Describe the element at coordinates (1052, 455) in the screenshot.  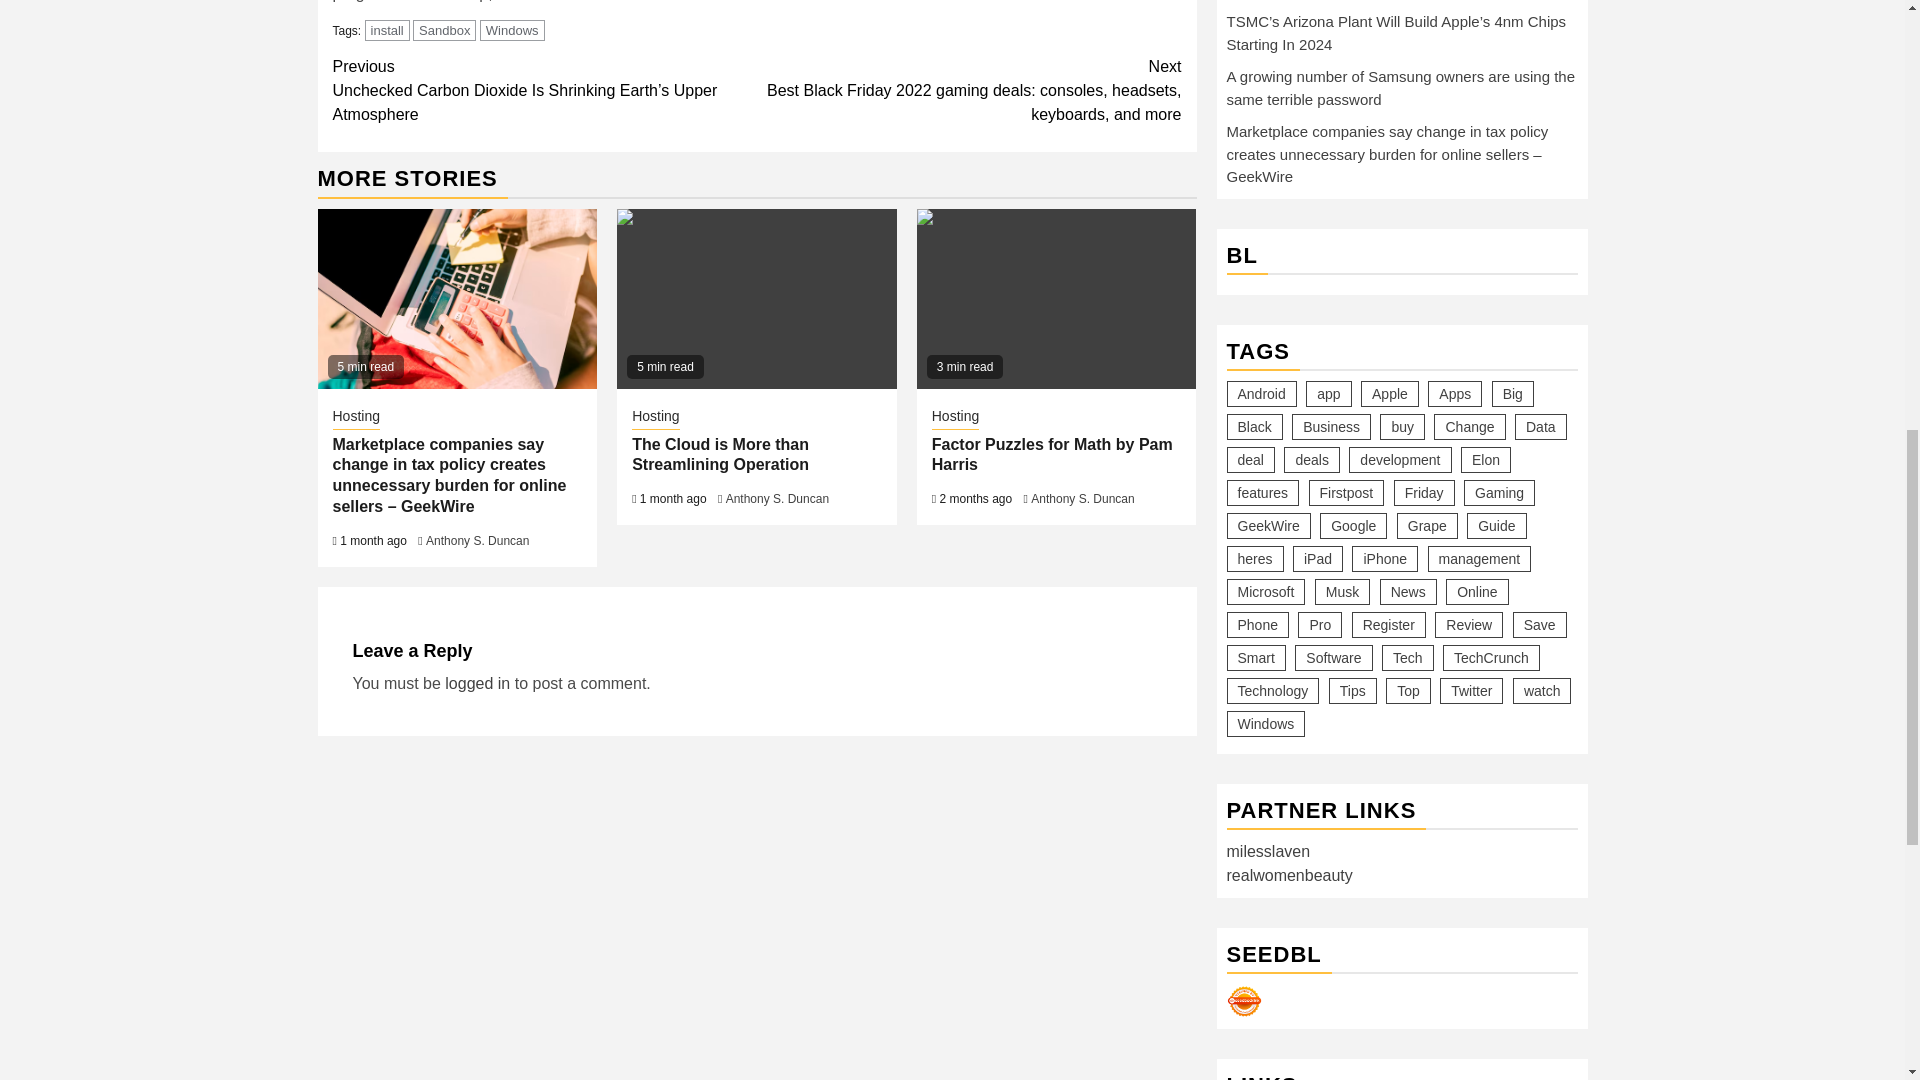
I see `Factor Puzzles for Math by Pam Harris` at that location.